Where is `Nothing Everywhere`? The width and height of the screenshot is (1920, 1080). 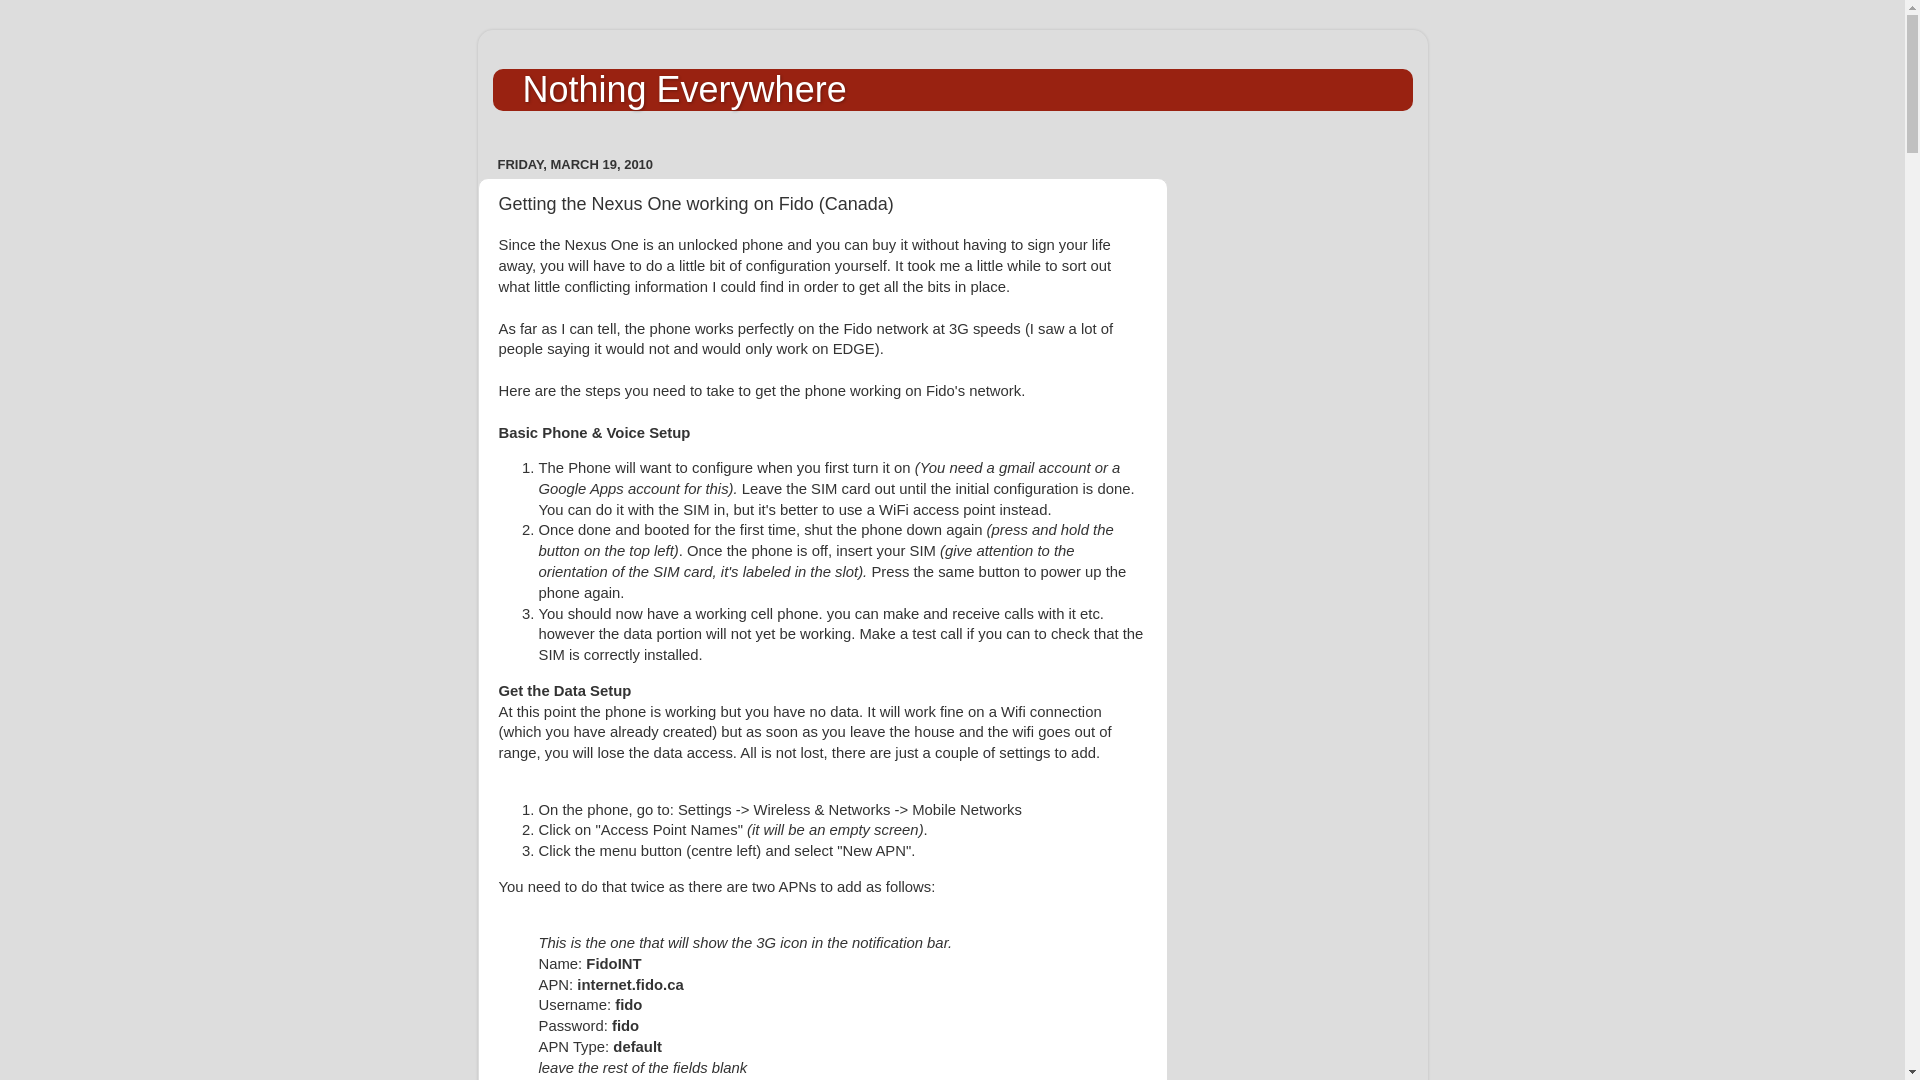
Nothing Everywhere is located at coordinates (684, 90).